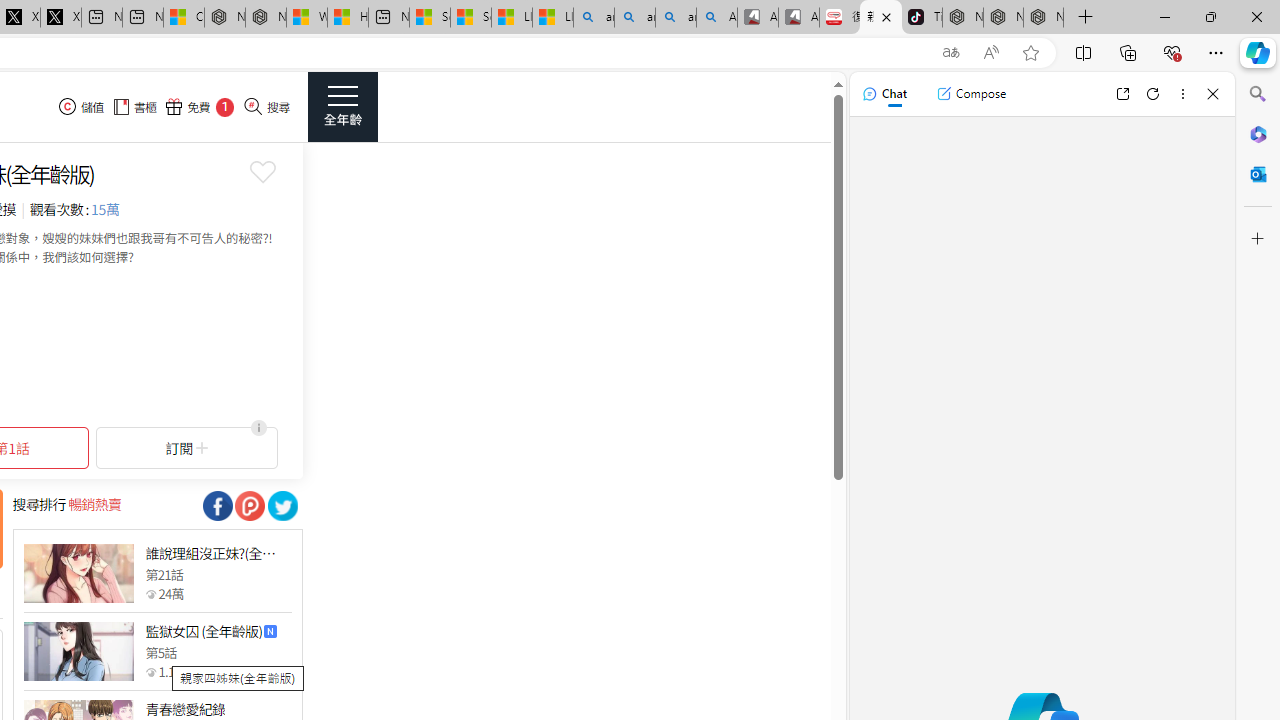  Describe the element at coordinates (1258, 174) in the screenshot. I see `Outlook` at that location.